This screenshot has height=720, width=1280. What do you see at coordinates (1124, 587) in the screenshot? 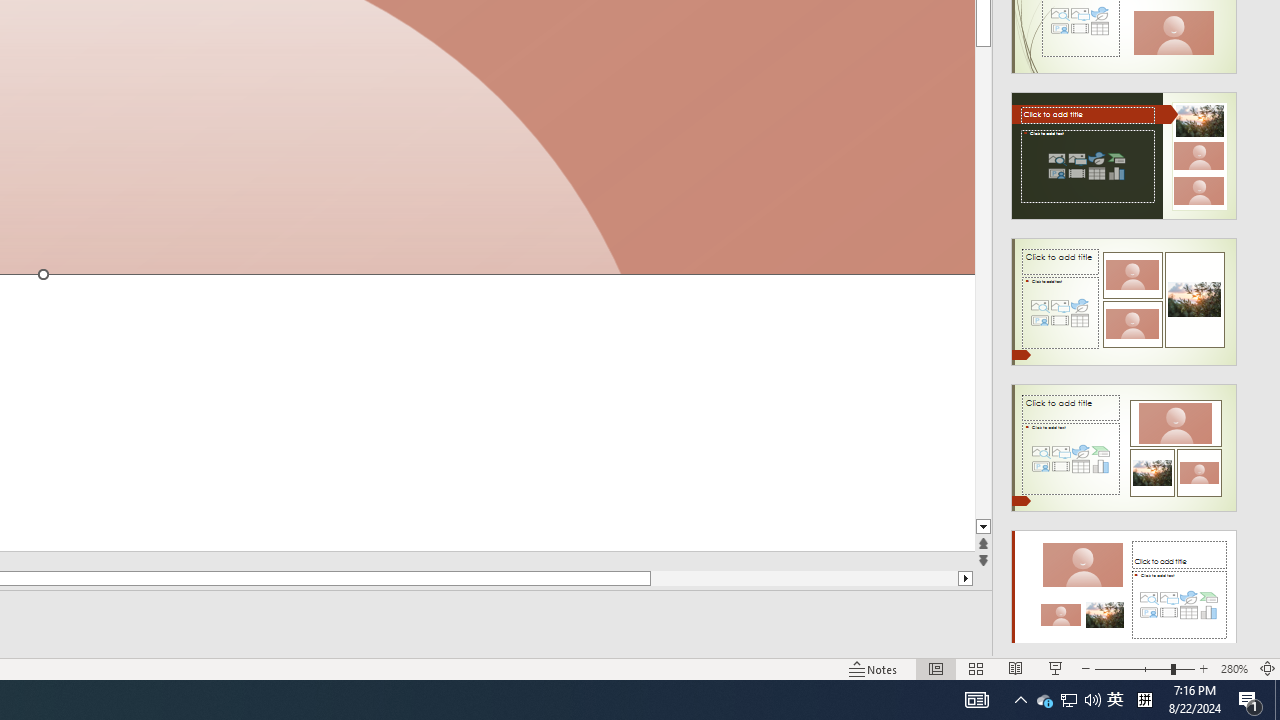
I see `Design Idea` at bounding box center [1124, 587].